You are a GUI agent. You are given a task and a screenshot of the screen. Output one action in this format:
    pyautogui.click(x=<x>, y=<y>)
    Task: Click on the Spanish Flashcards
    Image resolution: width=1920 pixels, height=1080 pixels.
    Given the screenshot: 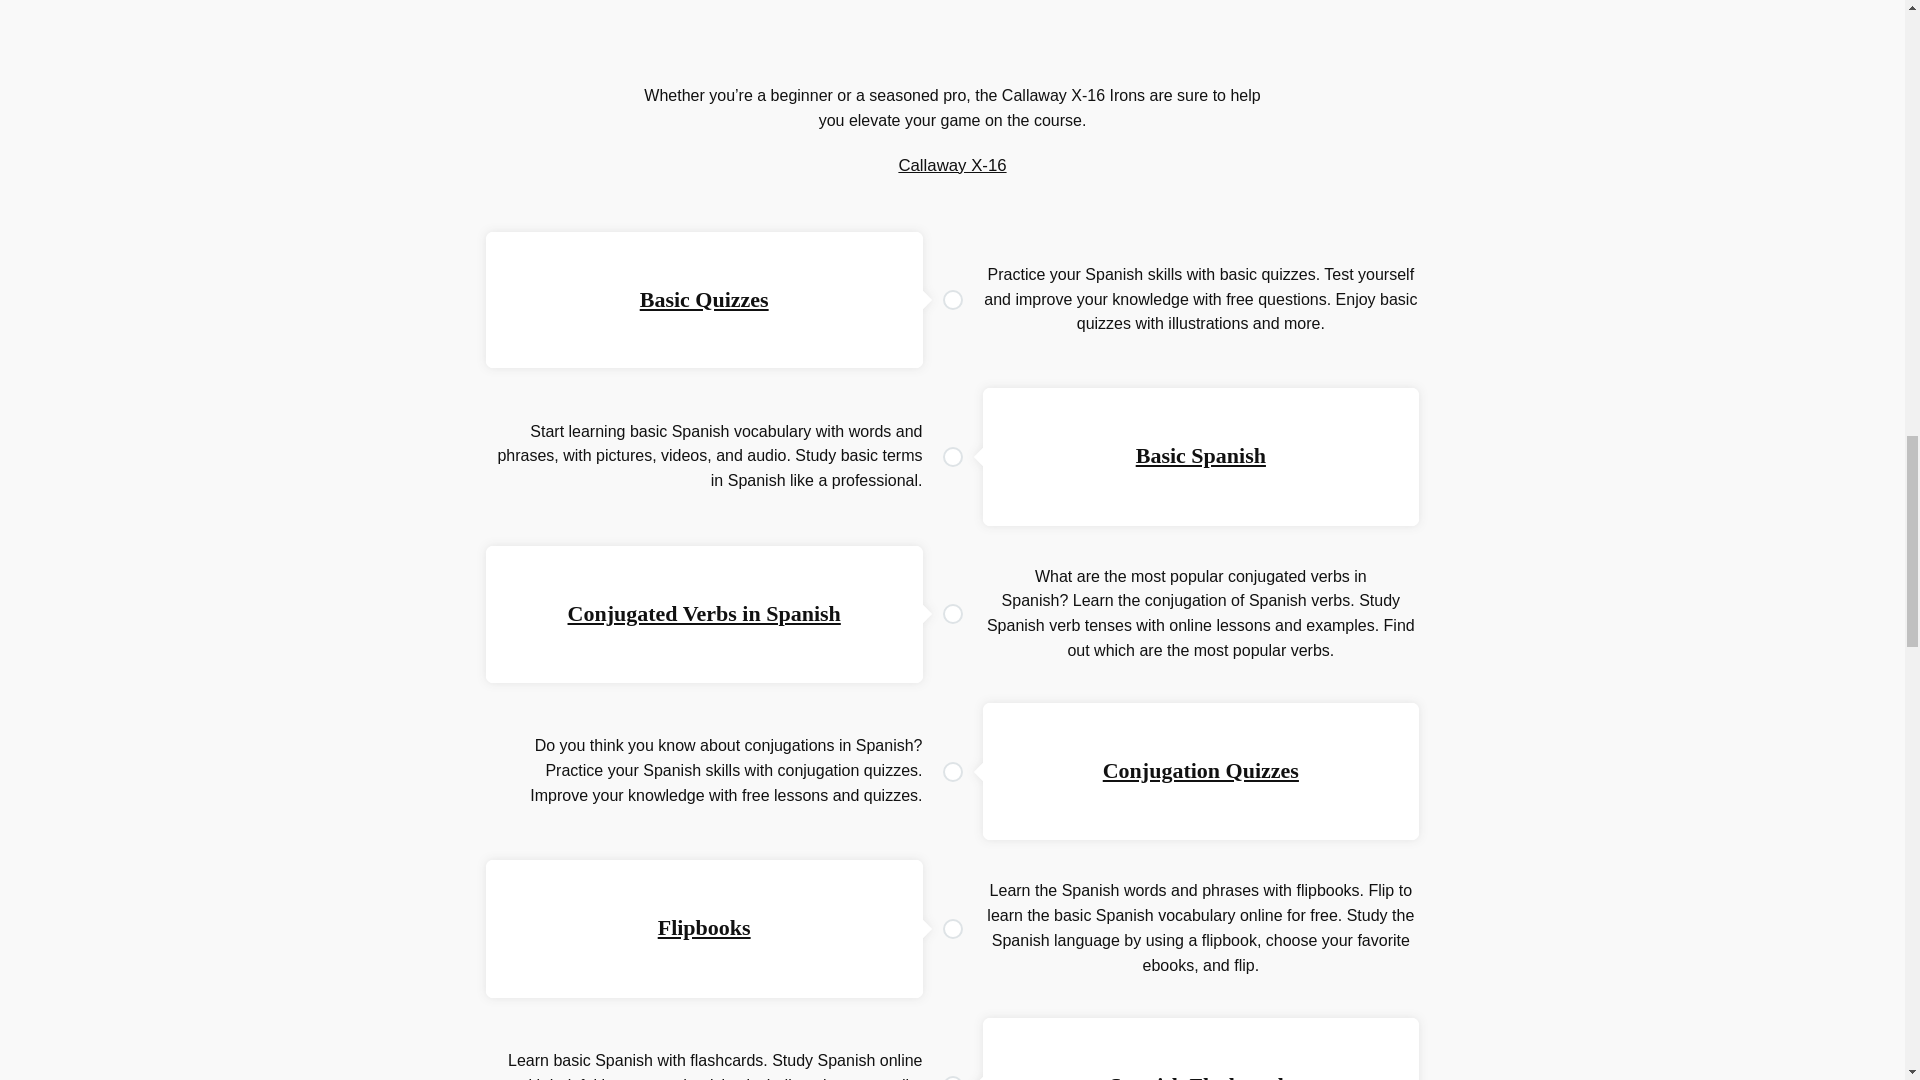 What is the action you would take?
    pyautogui.click(x=1200, y=1076)
    